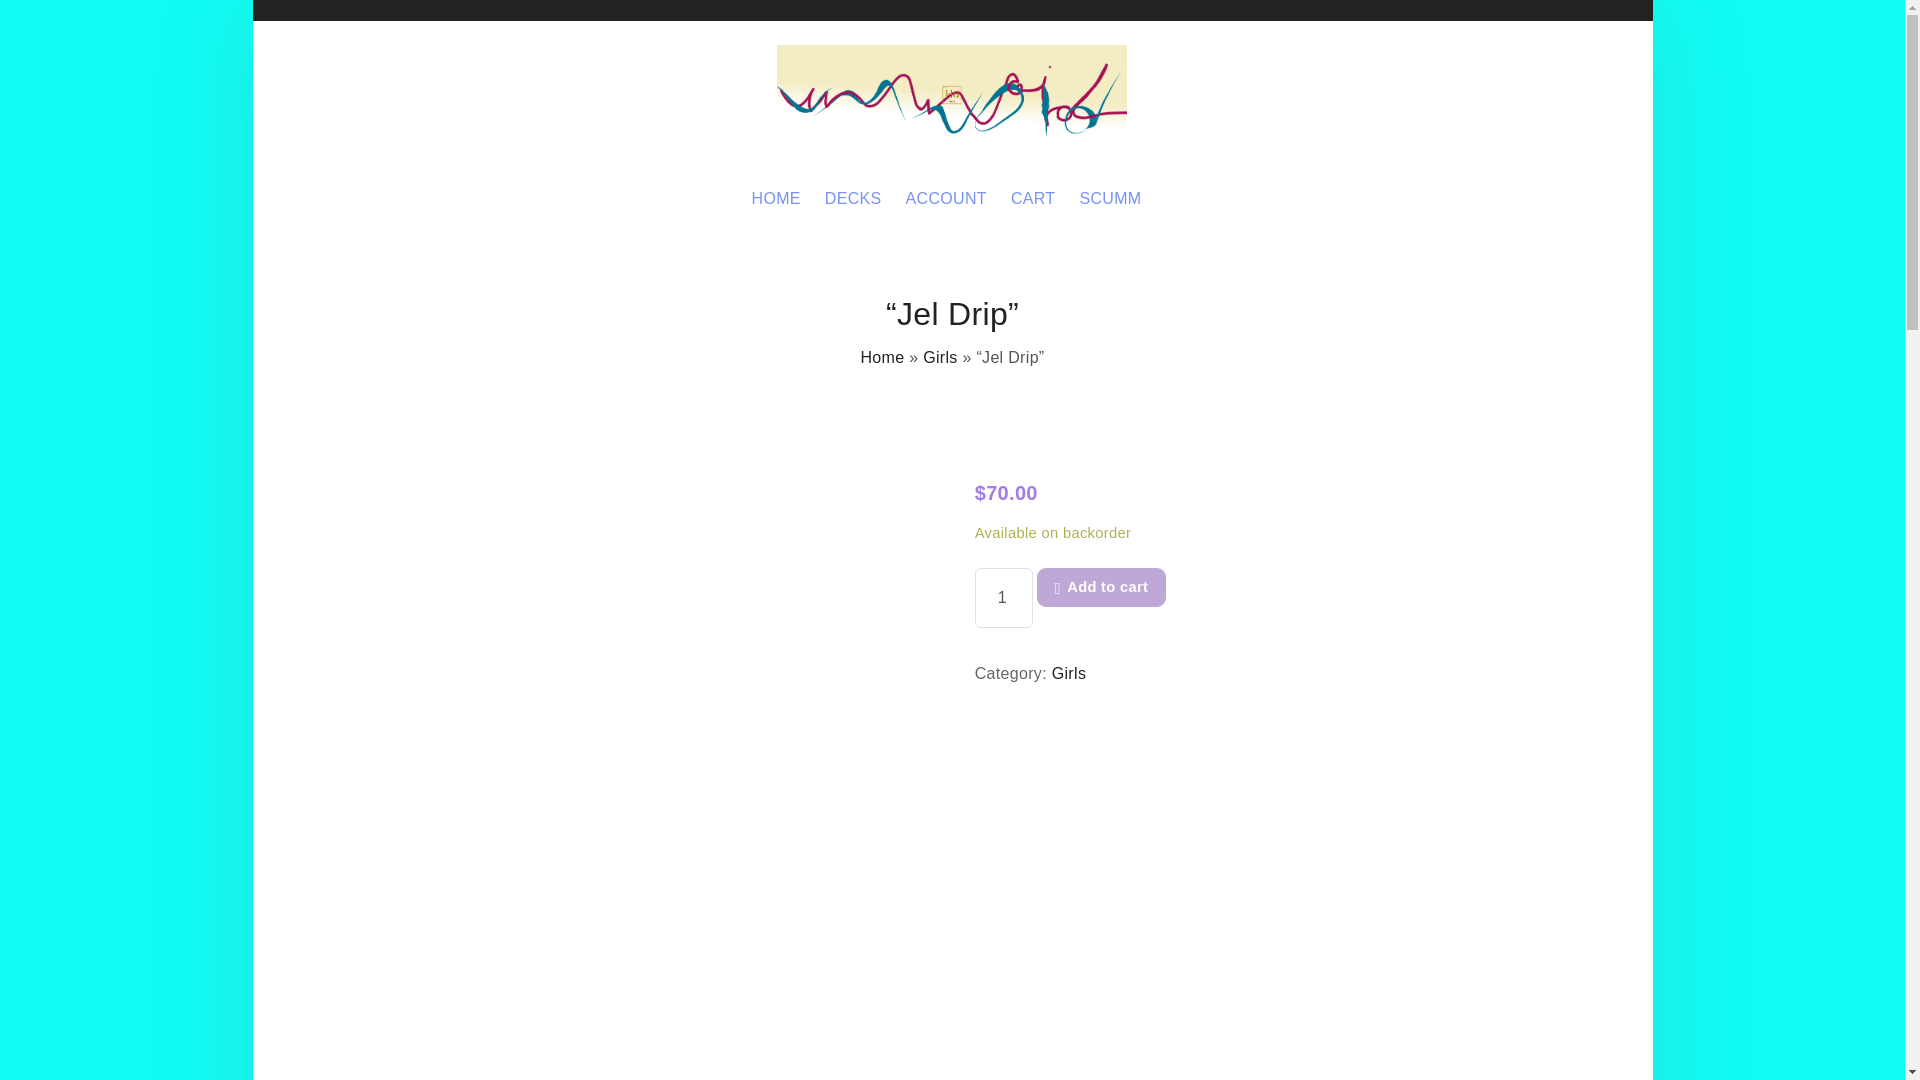 Image resolution: width=1920 pixels, height=1080 pixels. I want to click on CART, so click(1034, 199).